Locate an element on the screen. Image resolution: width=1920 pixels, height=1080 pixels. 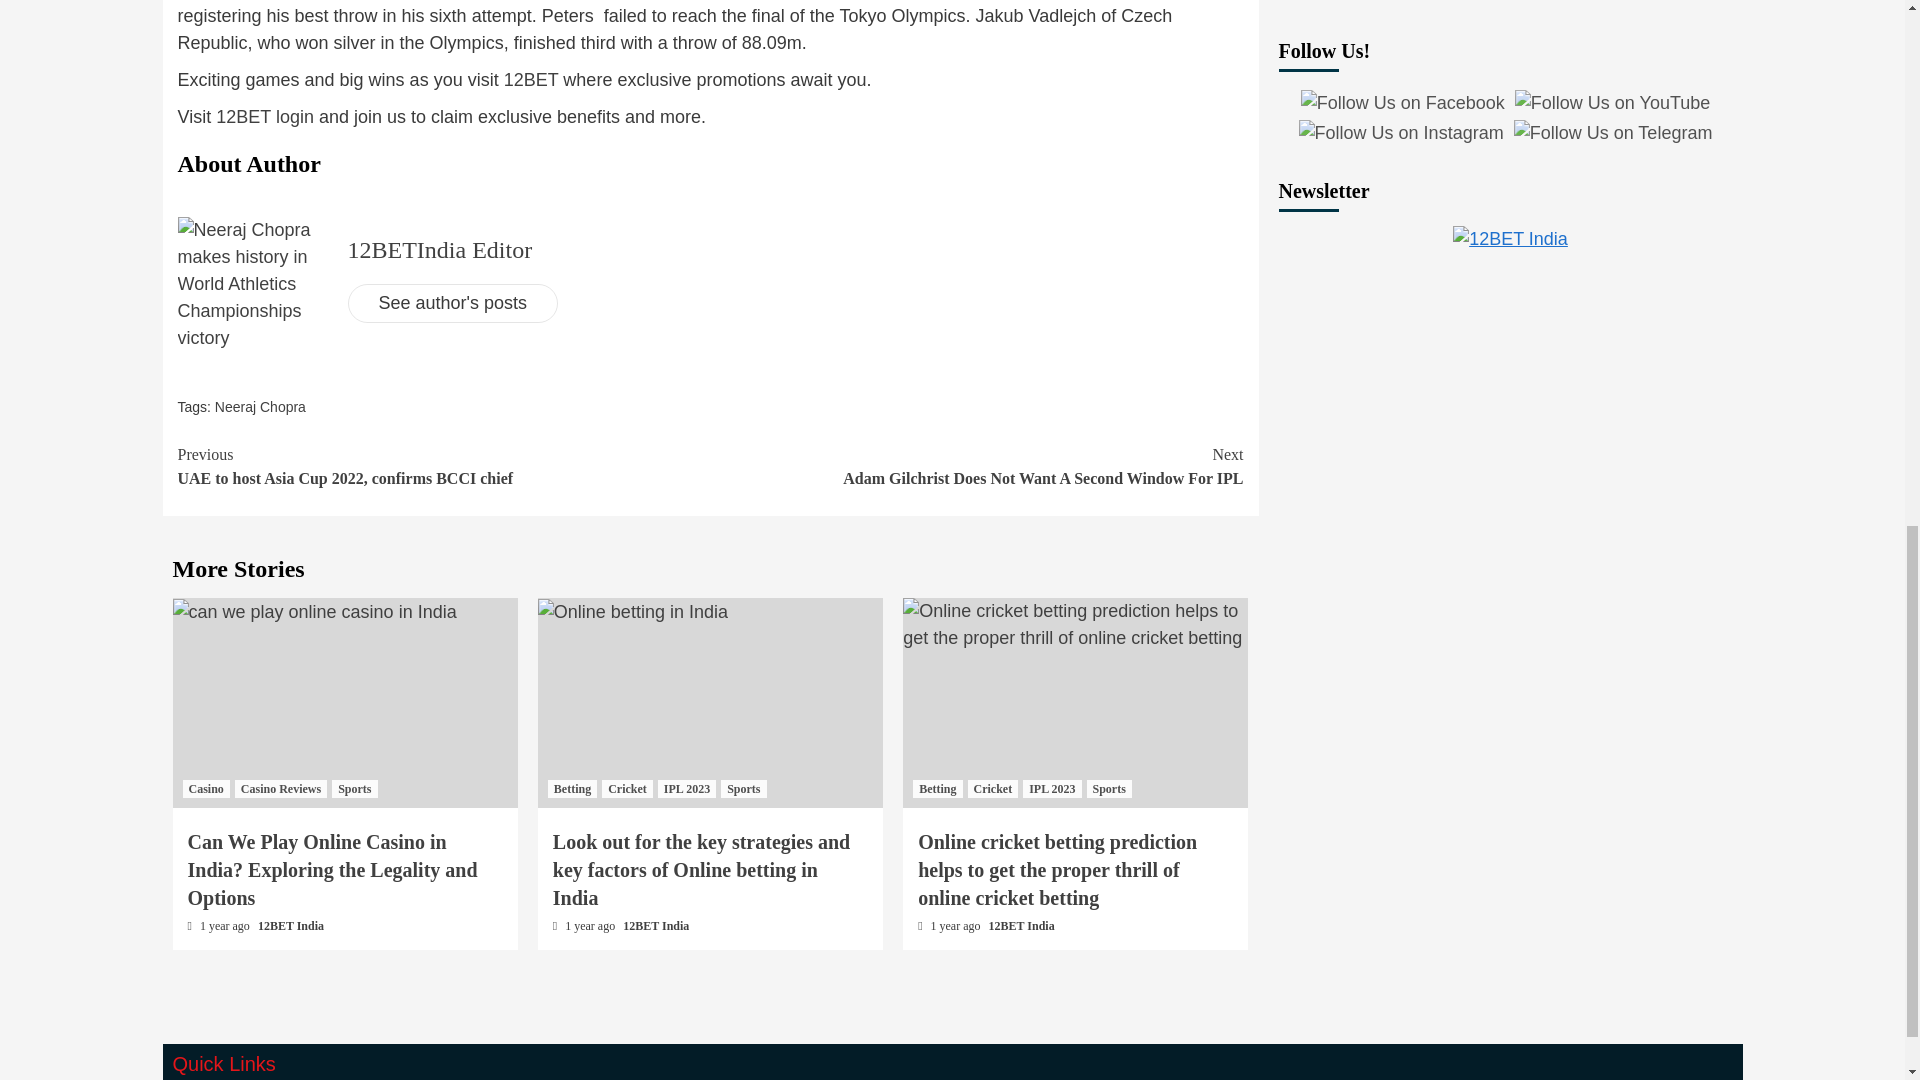
Sports is located at coordinates (354, 788).